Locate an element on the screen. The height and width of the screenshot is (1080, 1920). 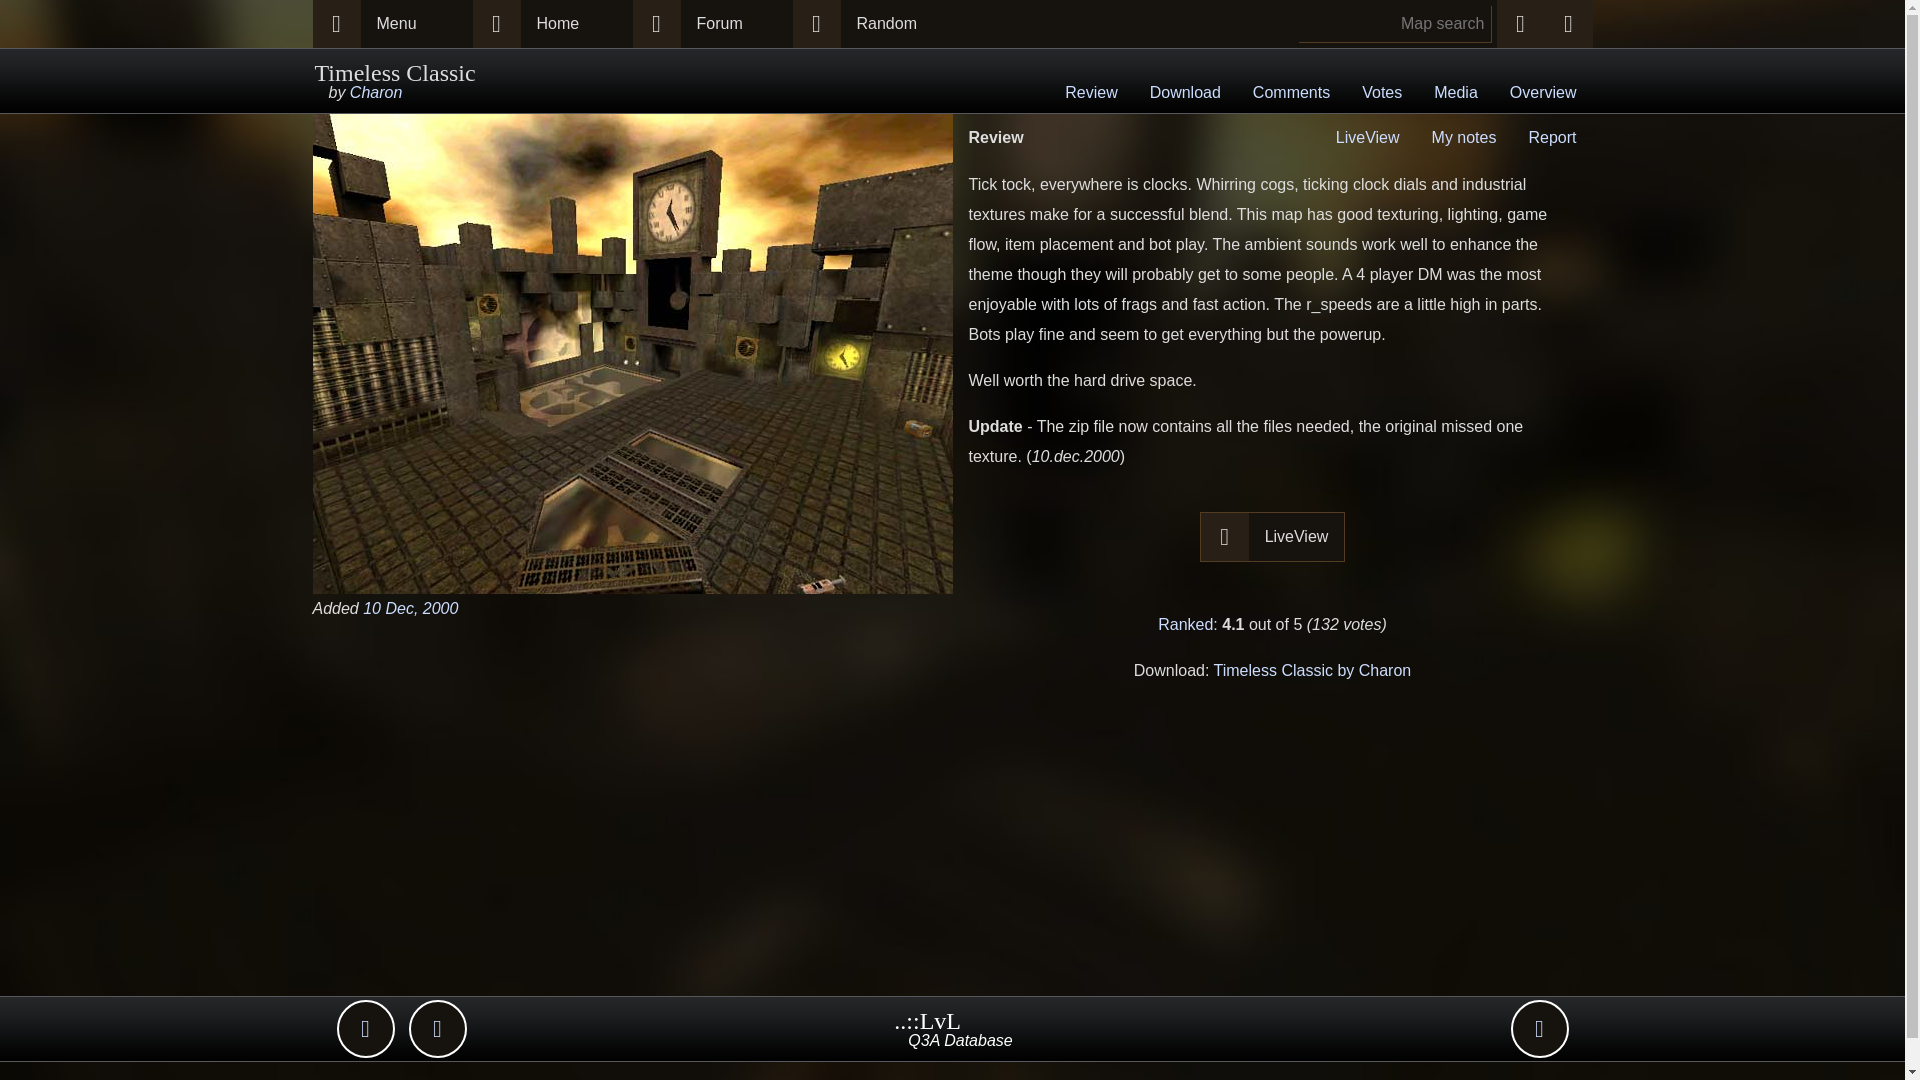
Forum is located at coordinates (735, 24).